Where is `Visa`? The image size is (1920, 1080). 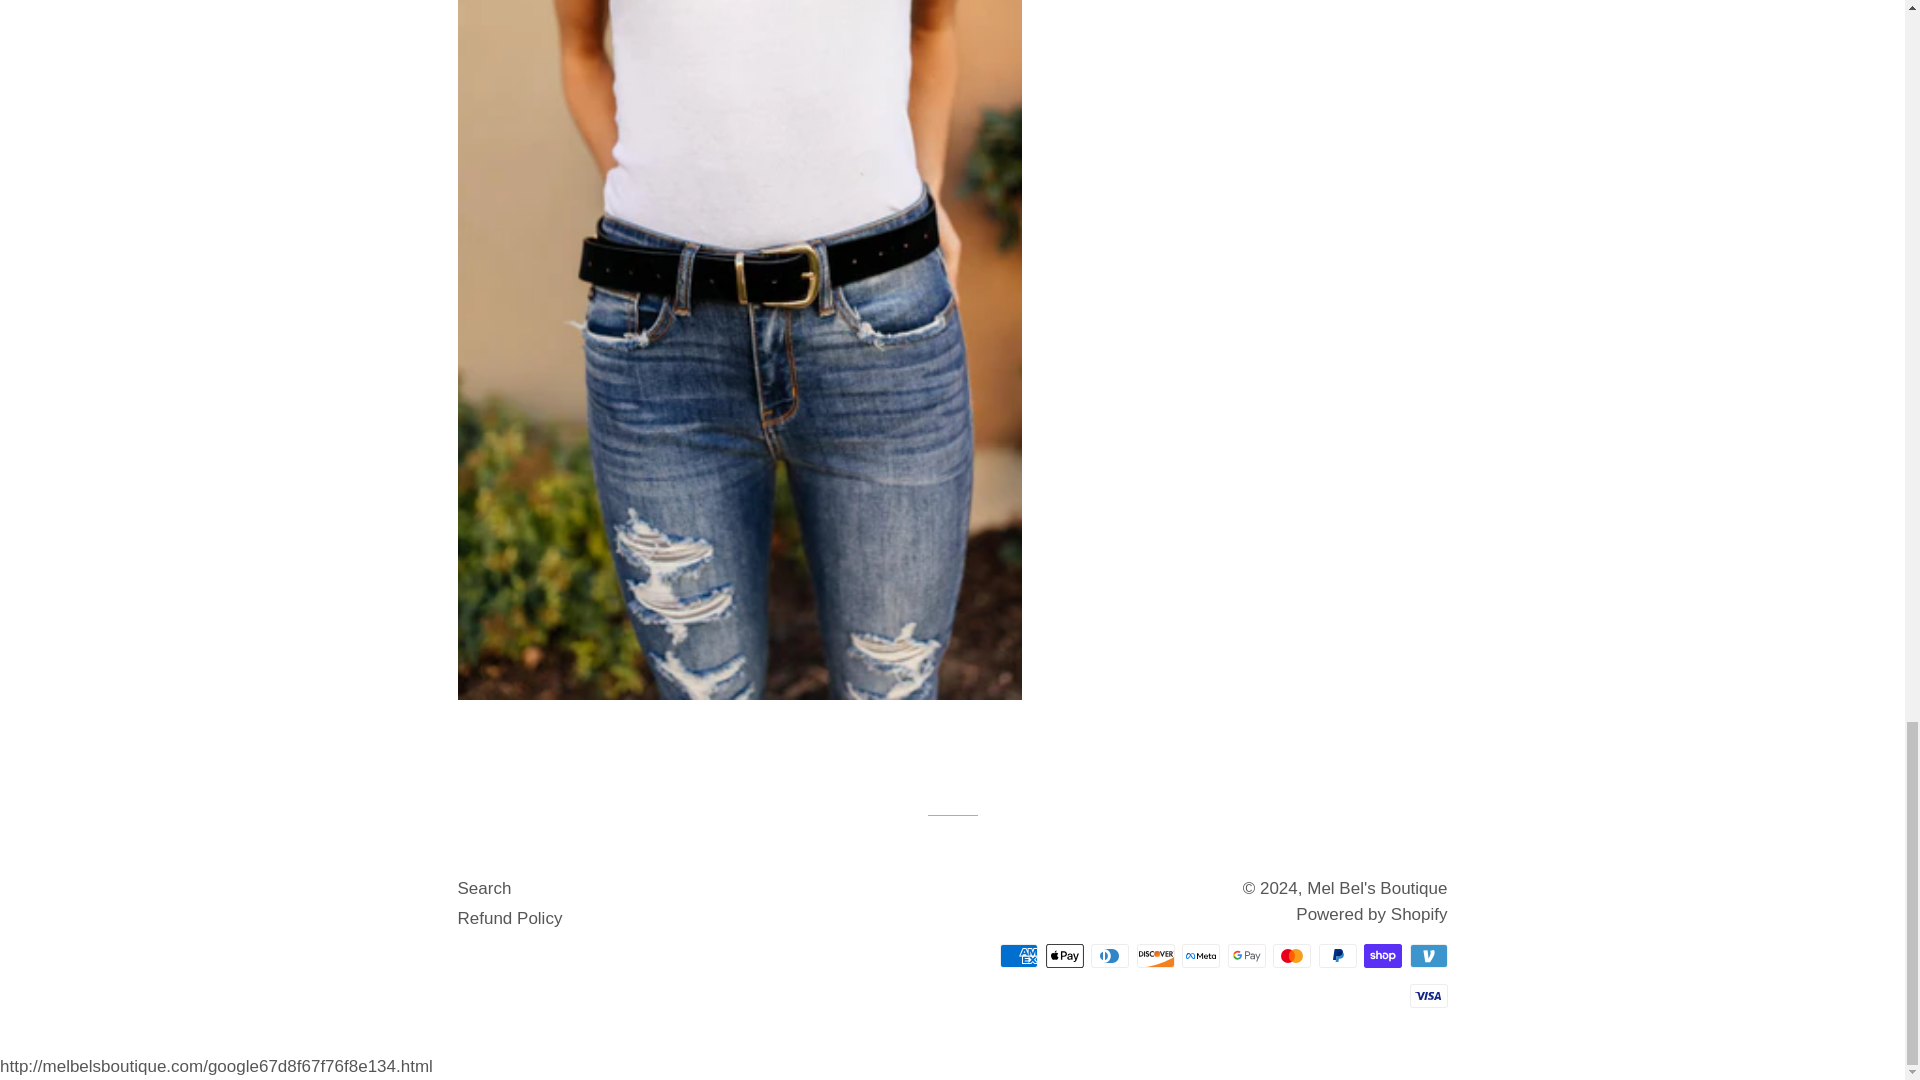
Visa is located at coordinates (1428, 995).